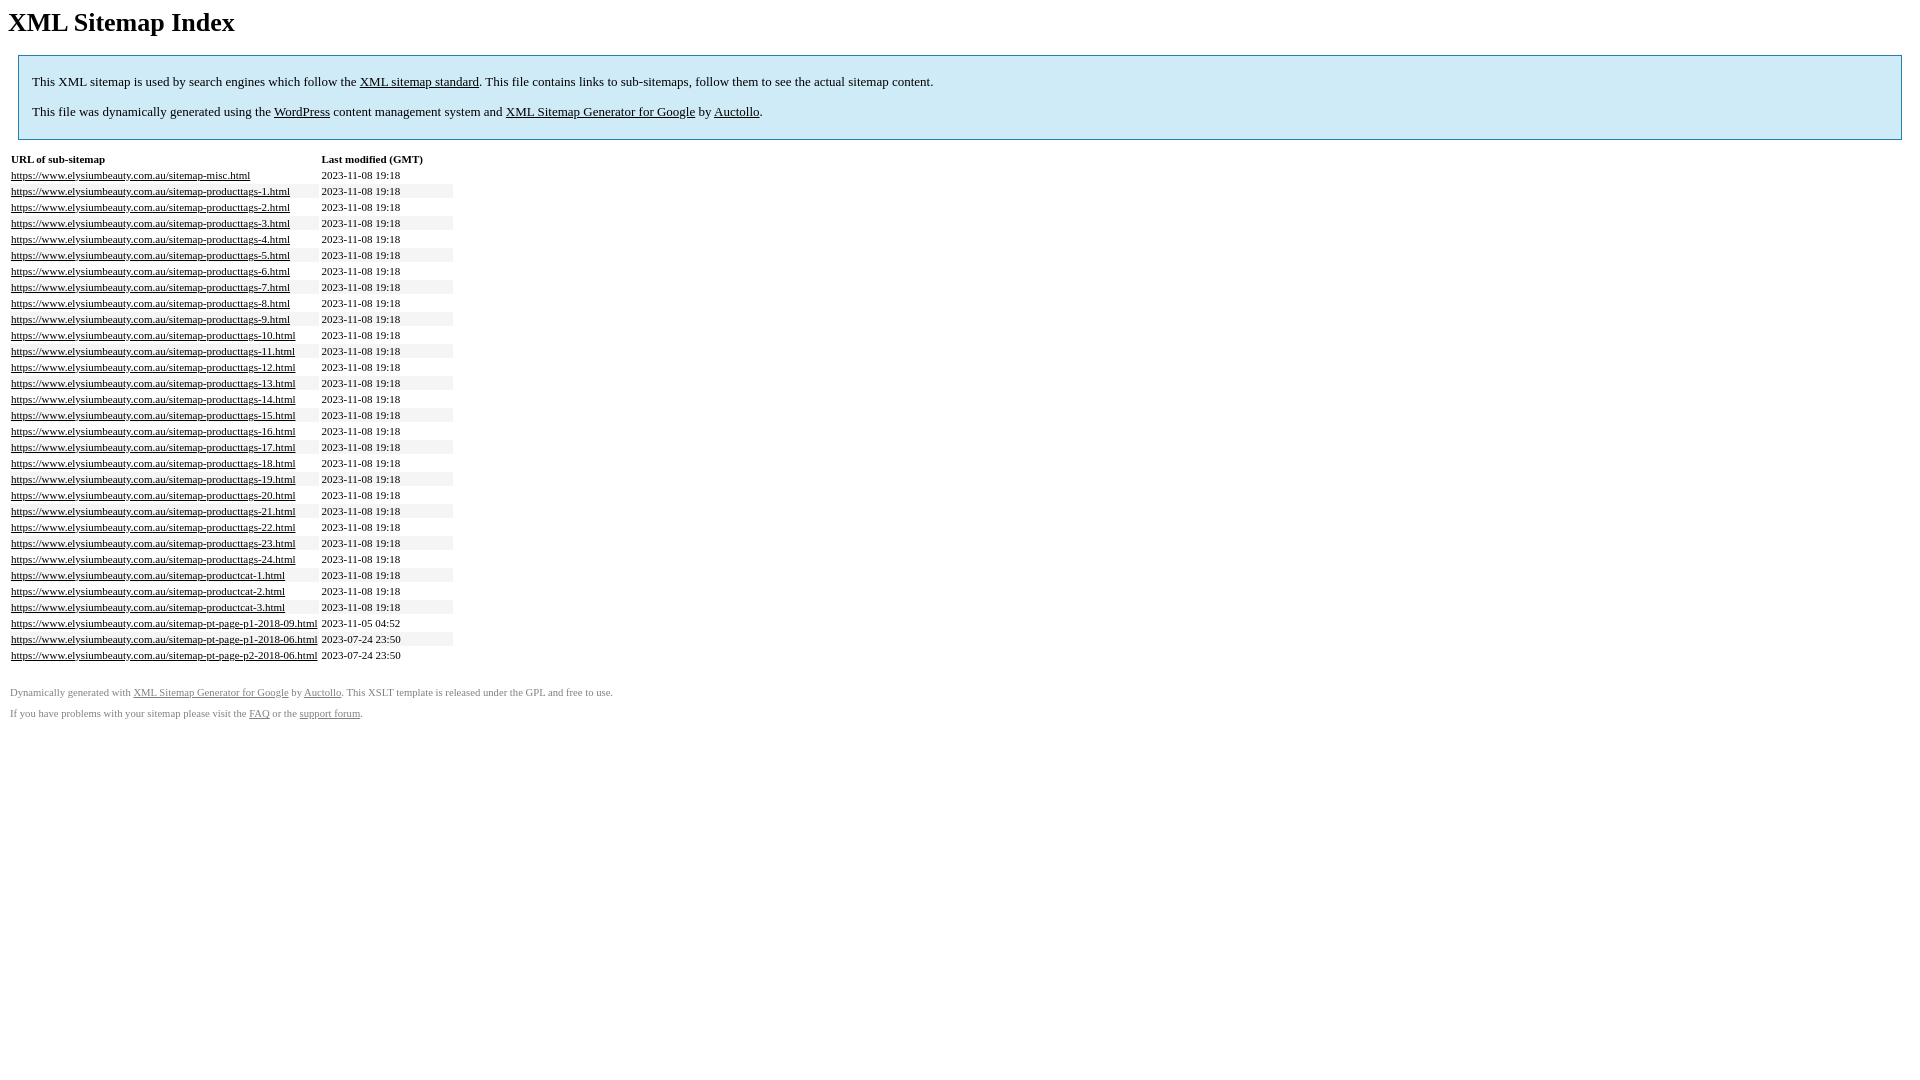 Image resolution: width=1920 pixels, height=1080 pixels. I want to click on https://www.elysiumbeauty.com.au/sitemap-producttags-16.html, so click(154, 431).